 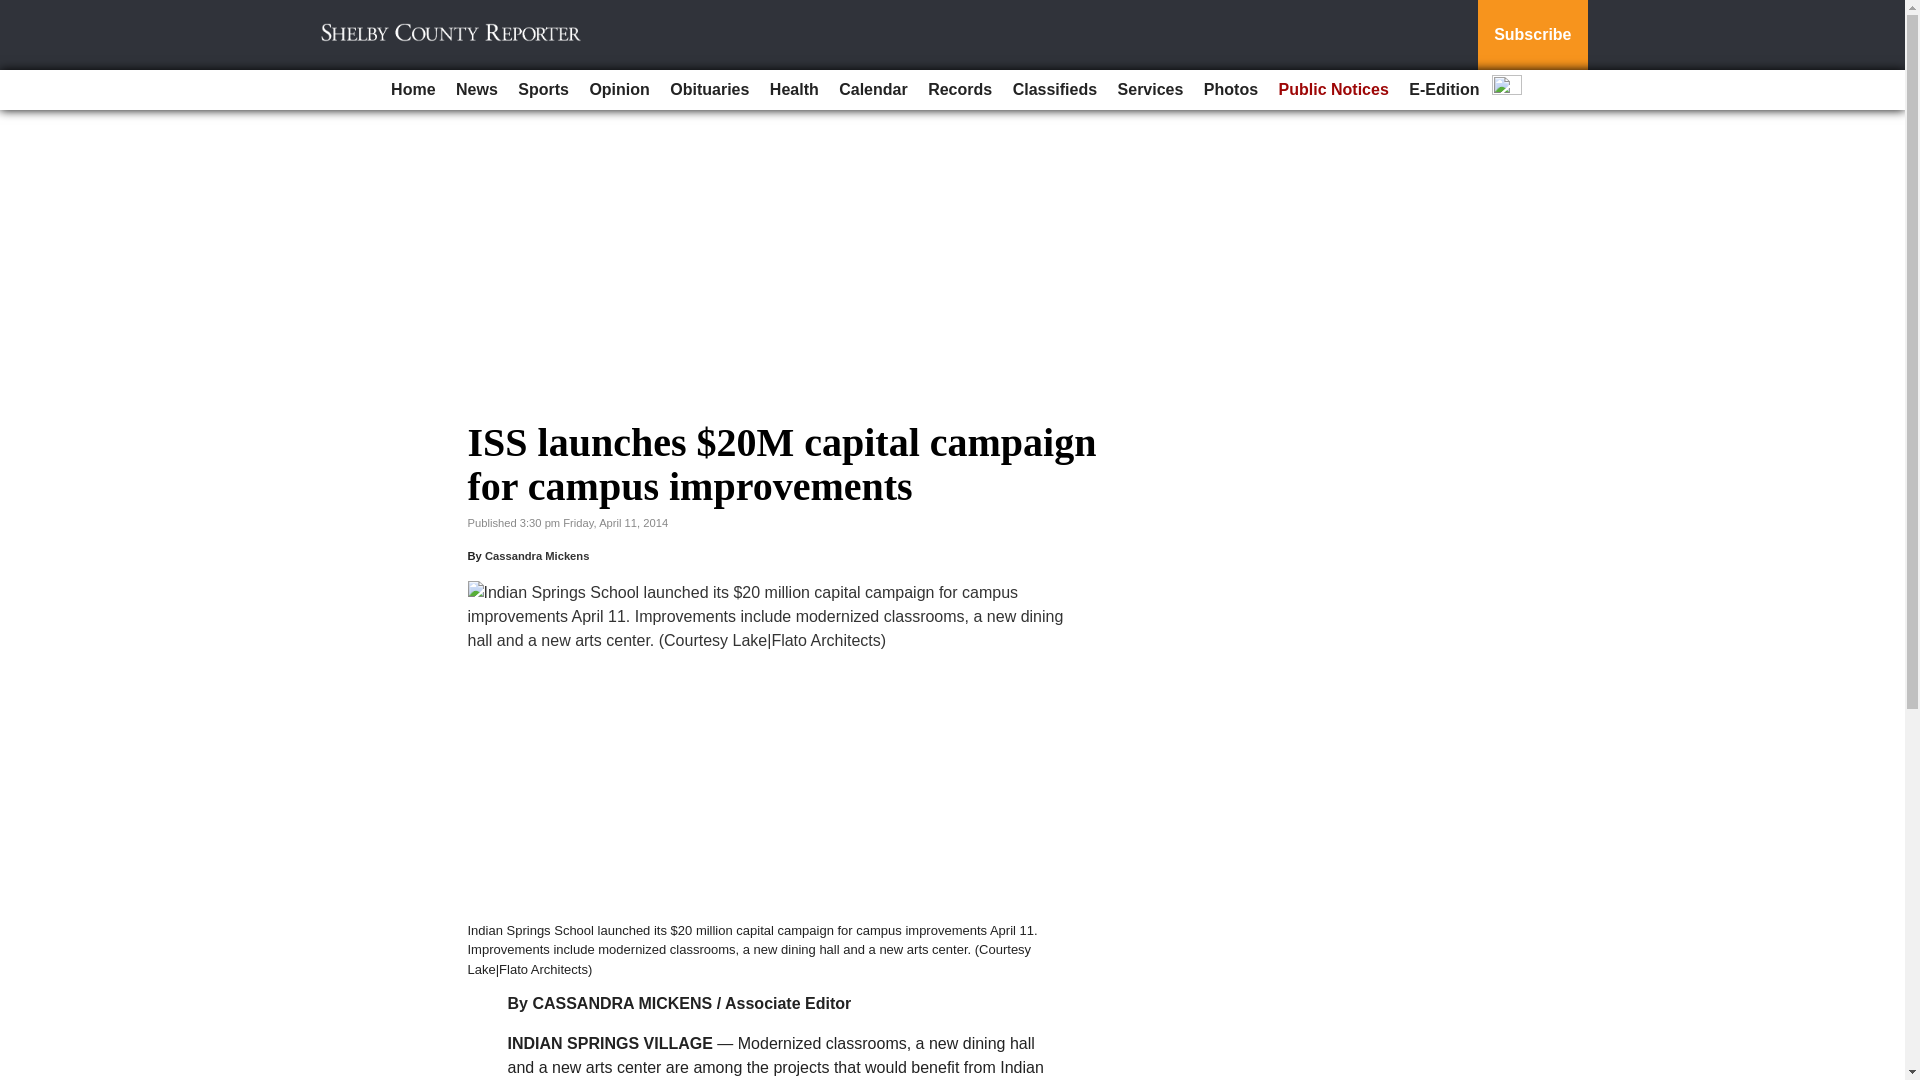 What do you see at coordinates (618, 90) in the screenshot?
I see `Opinion` at bounding box center [618, 90].